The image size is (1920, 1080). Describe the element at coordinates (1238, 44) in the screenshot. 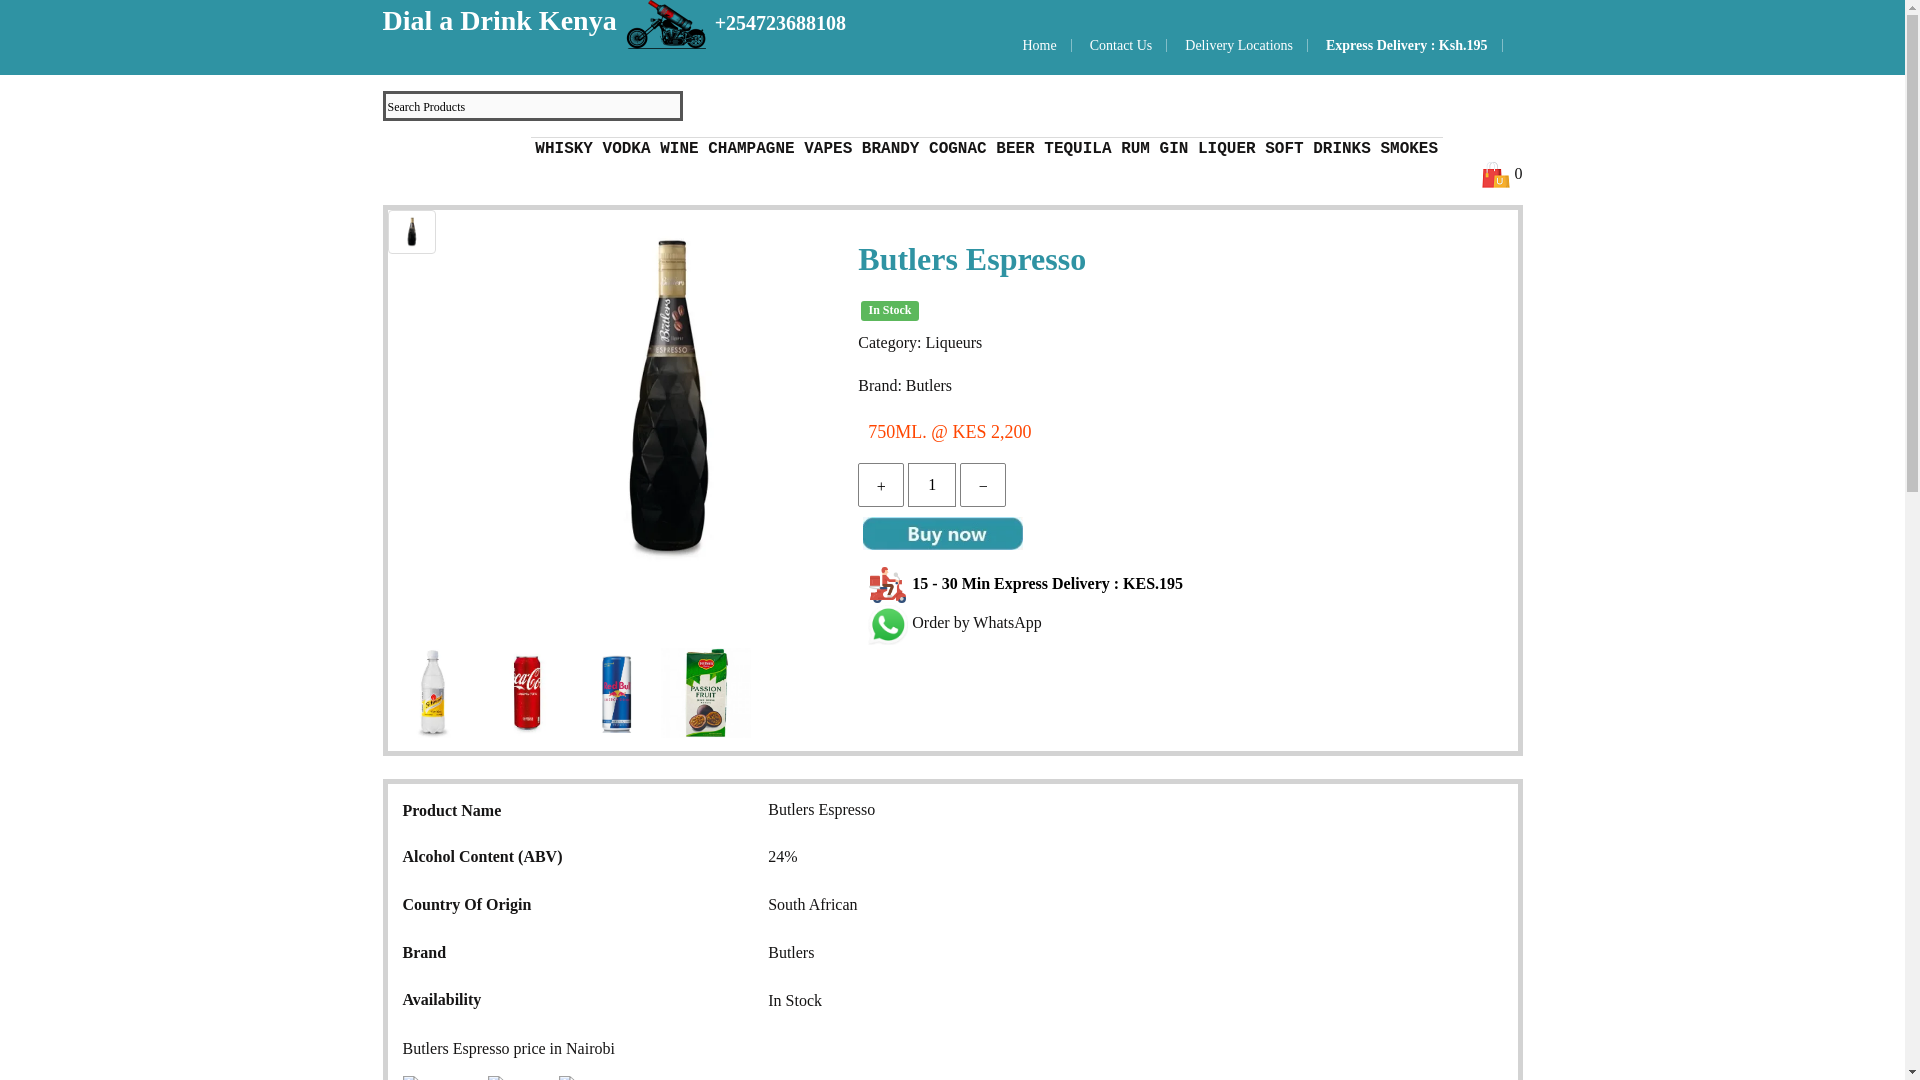

I see `Delivery Locations` at that location.